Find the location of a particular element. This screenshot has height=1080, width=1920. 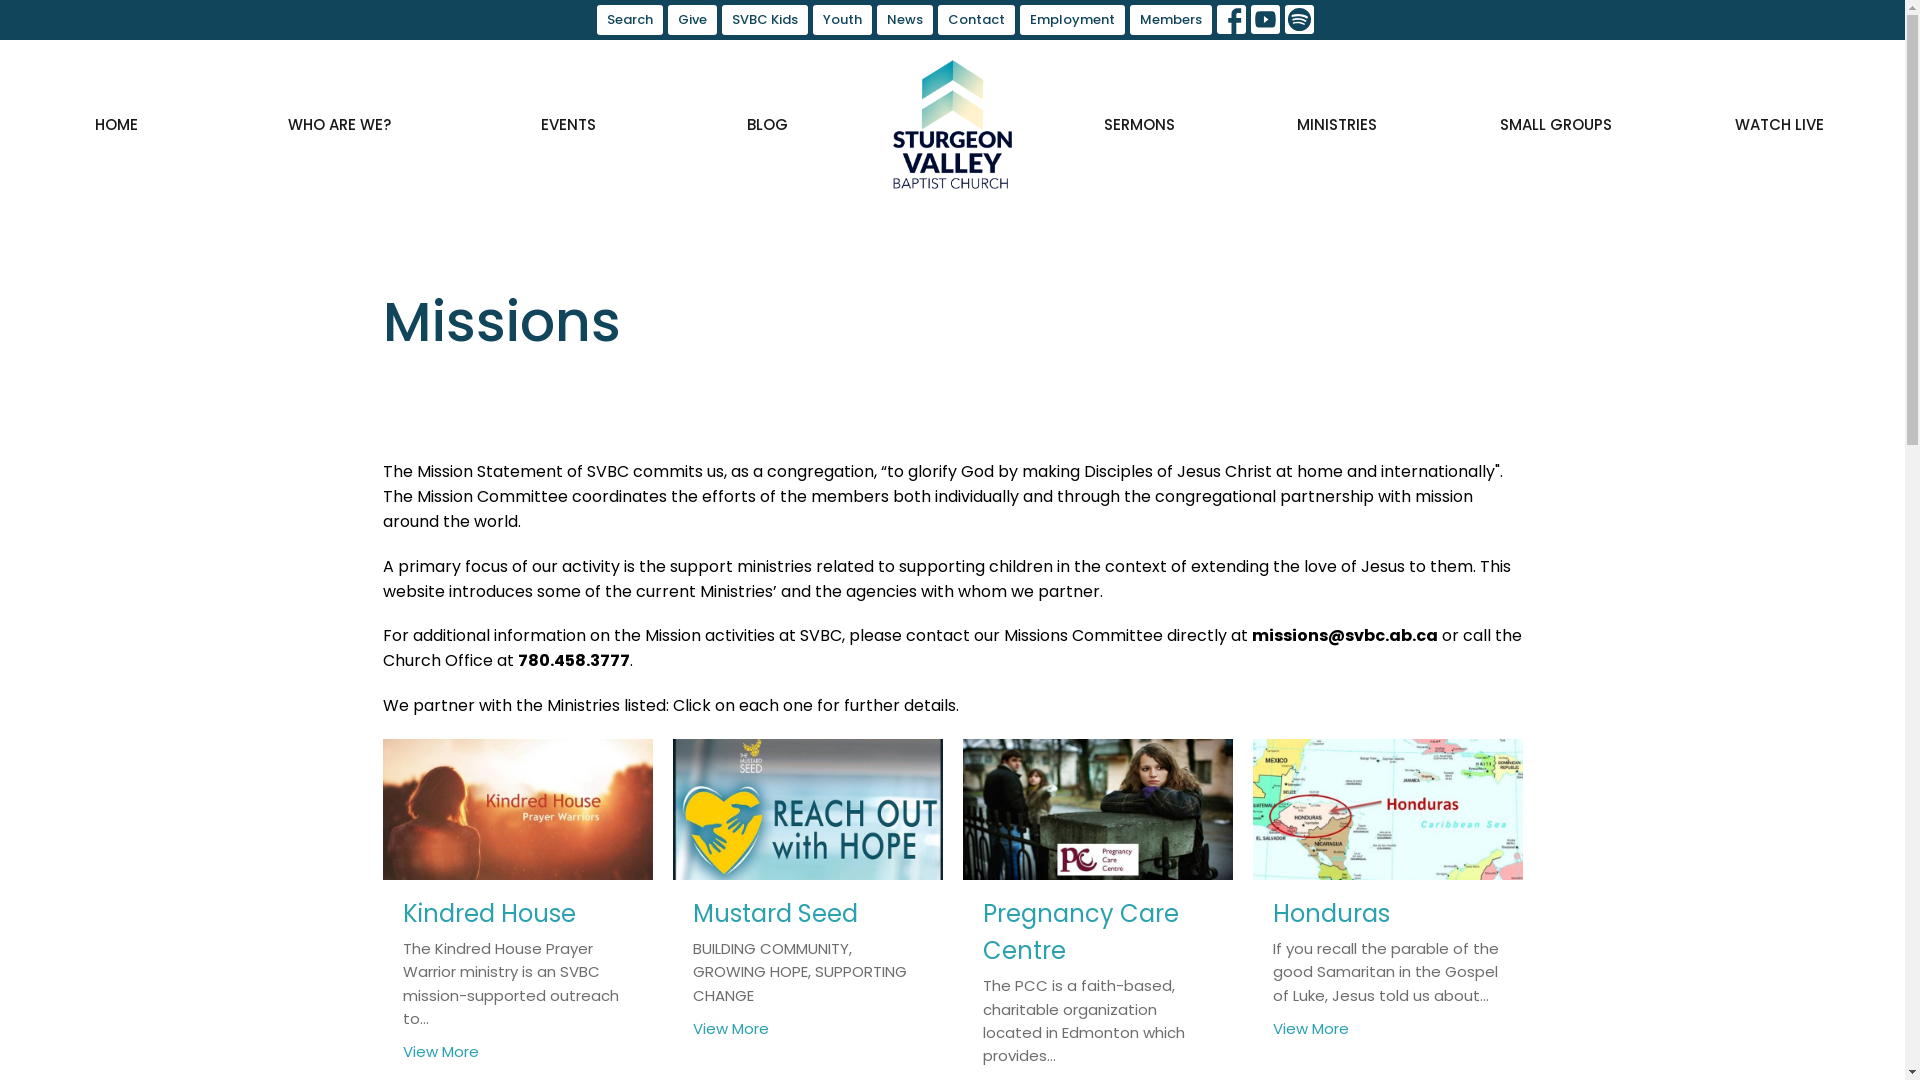

Members is located at coordinates (1171, 20).